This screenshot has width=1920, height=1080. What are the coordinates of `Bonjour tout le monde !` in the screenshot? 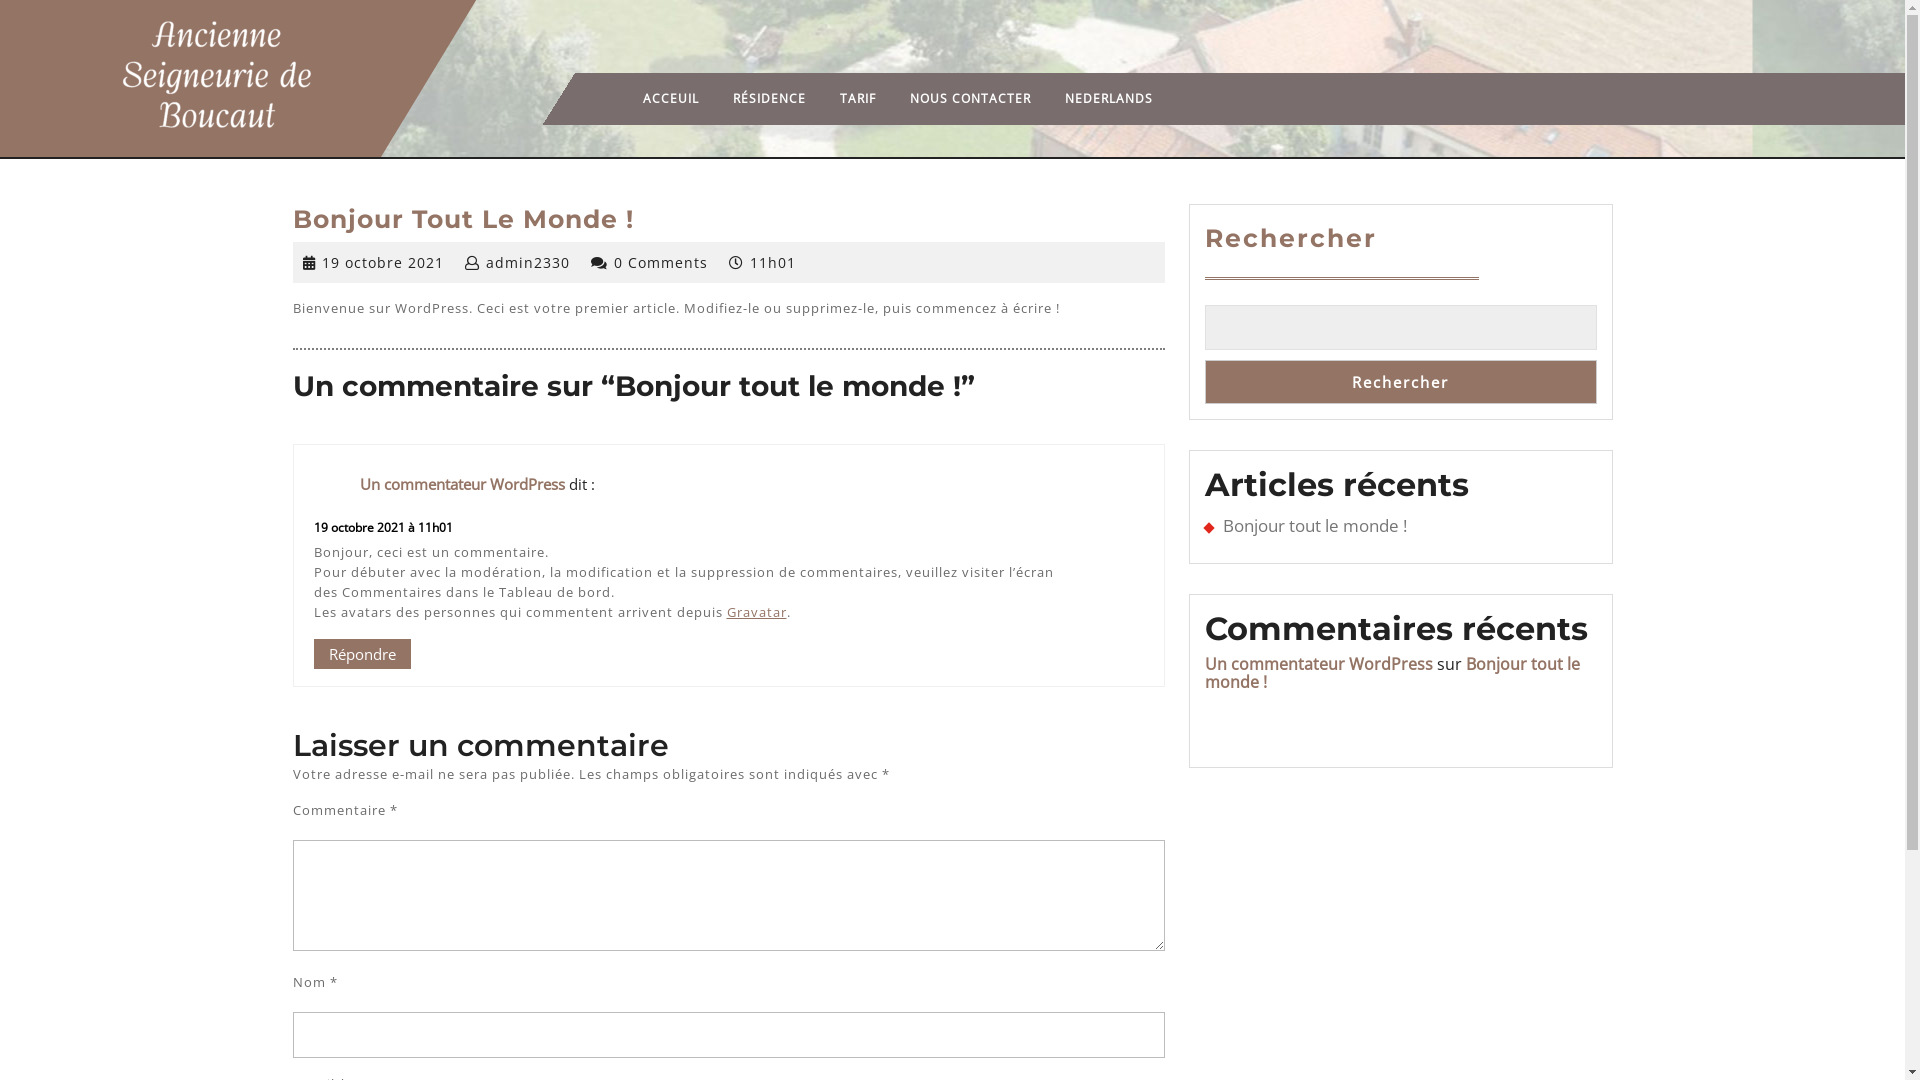 It's located at (1392, 673).